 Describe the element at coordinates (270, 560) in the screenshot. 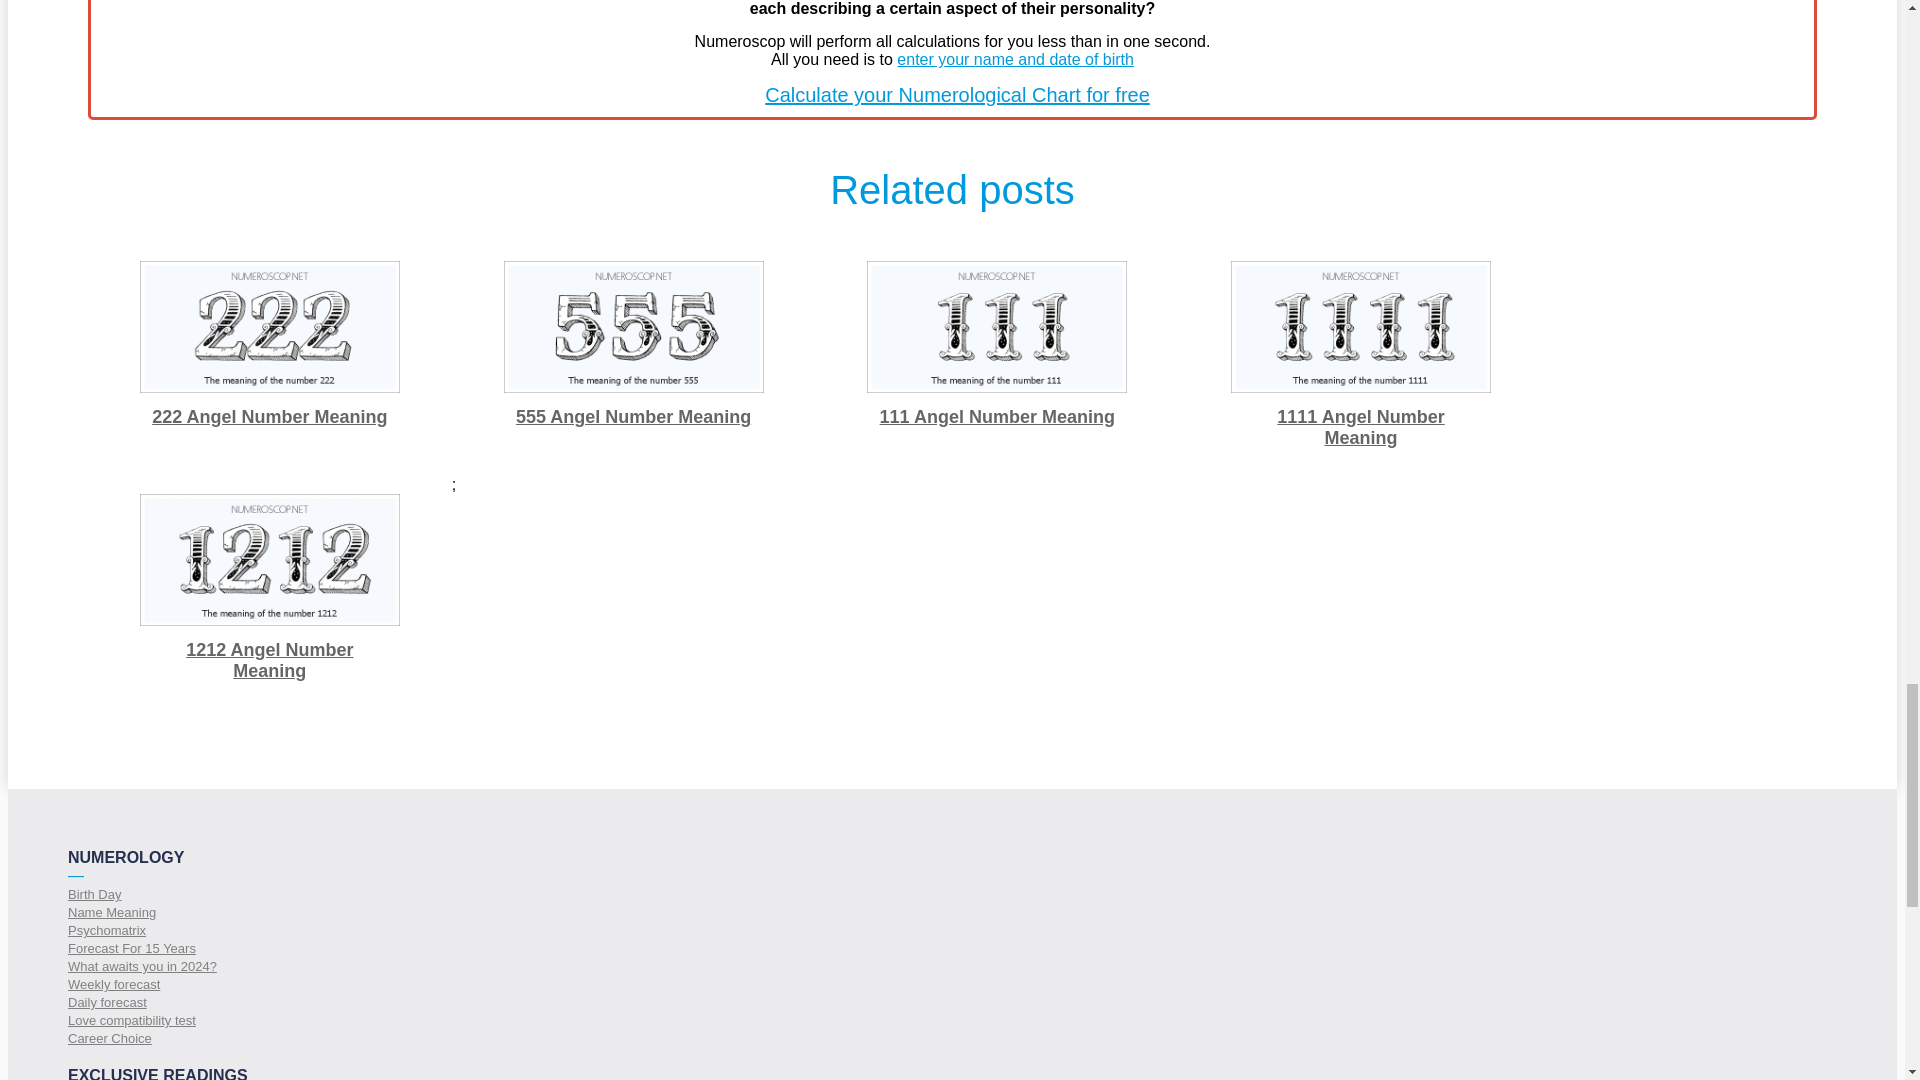

I see `Angel number 1212 meaning` at that location.